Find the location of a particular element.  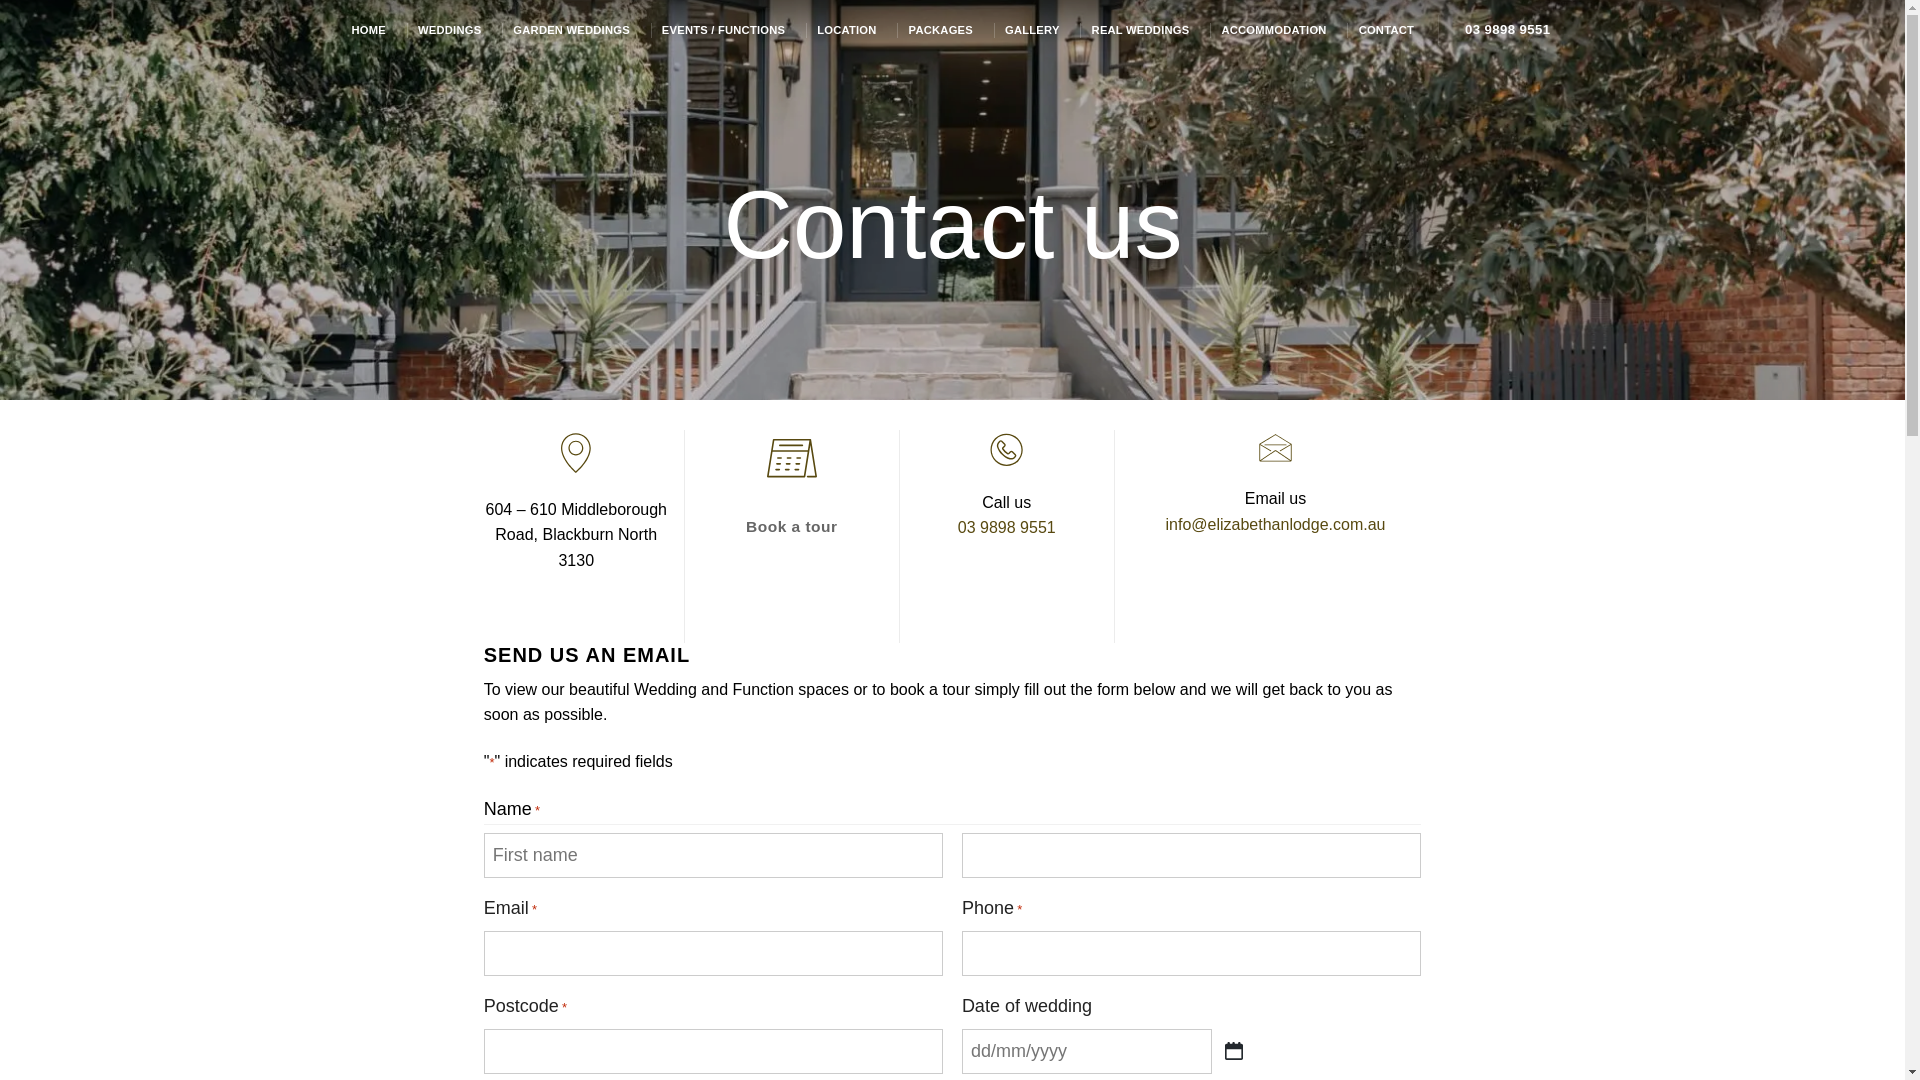

LOCATION is located at coordinates (846, 30).